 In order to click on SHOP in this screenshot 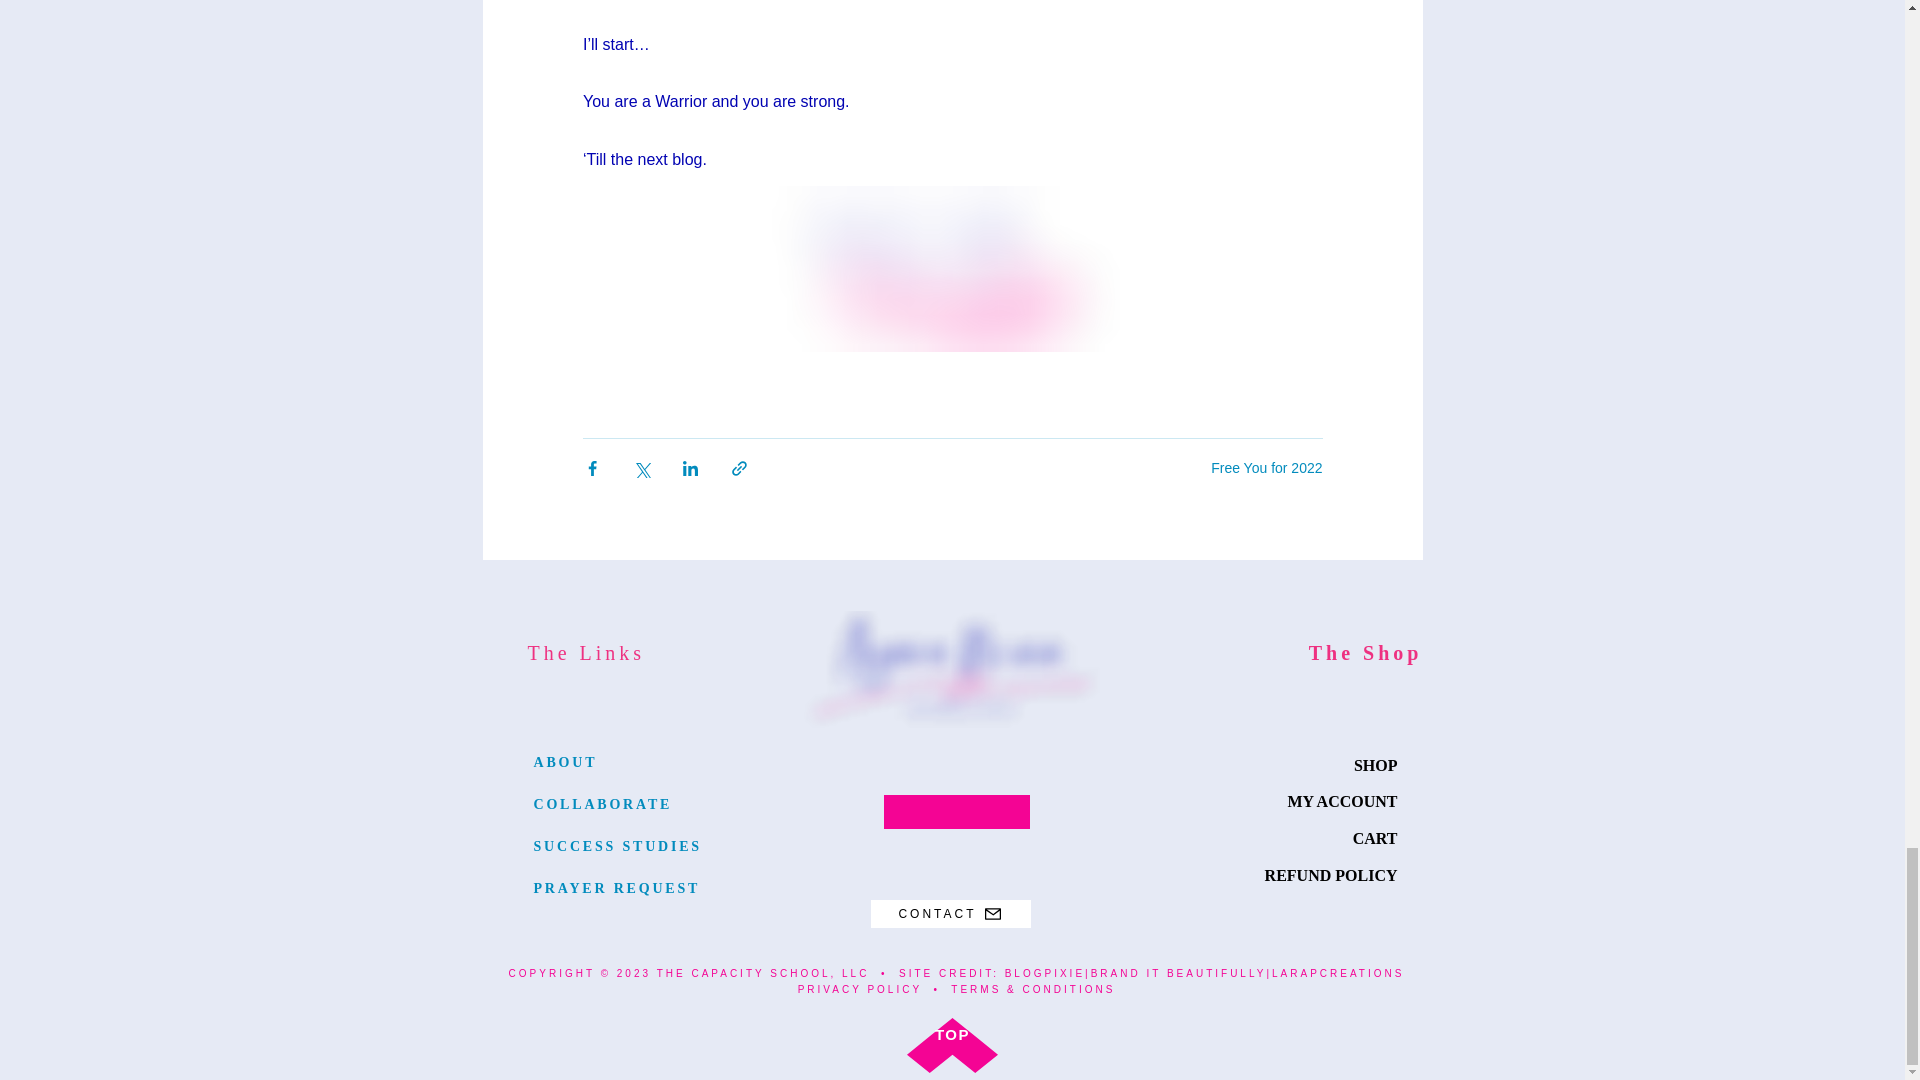, I will do `click(1375, 766)`.